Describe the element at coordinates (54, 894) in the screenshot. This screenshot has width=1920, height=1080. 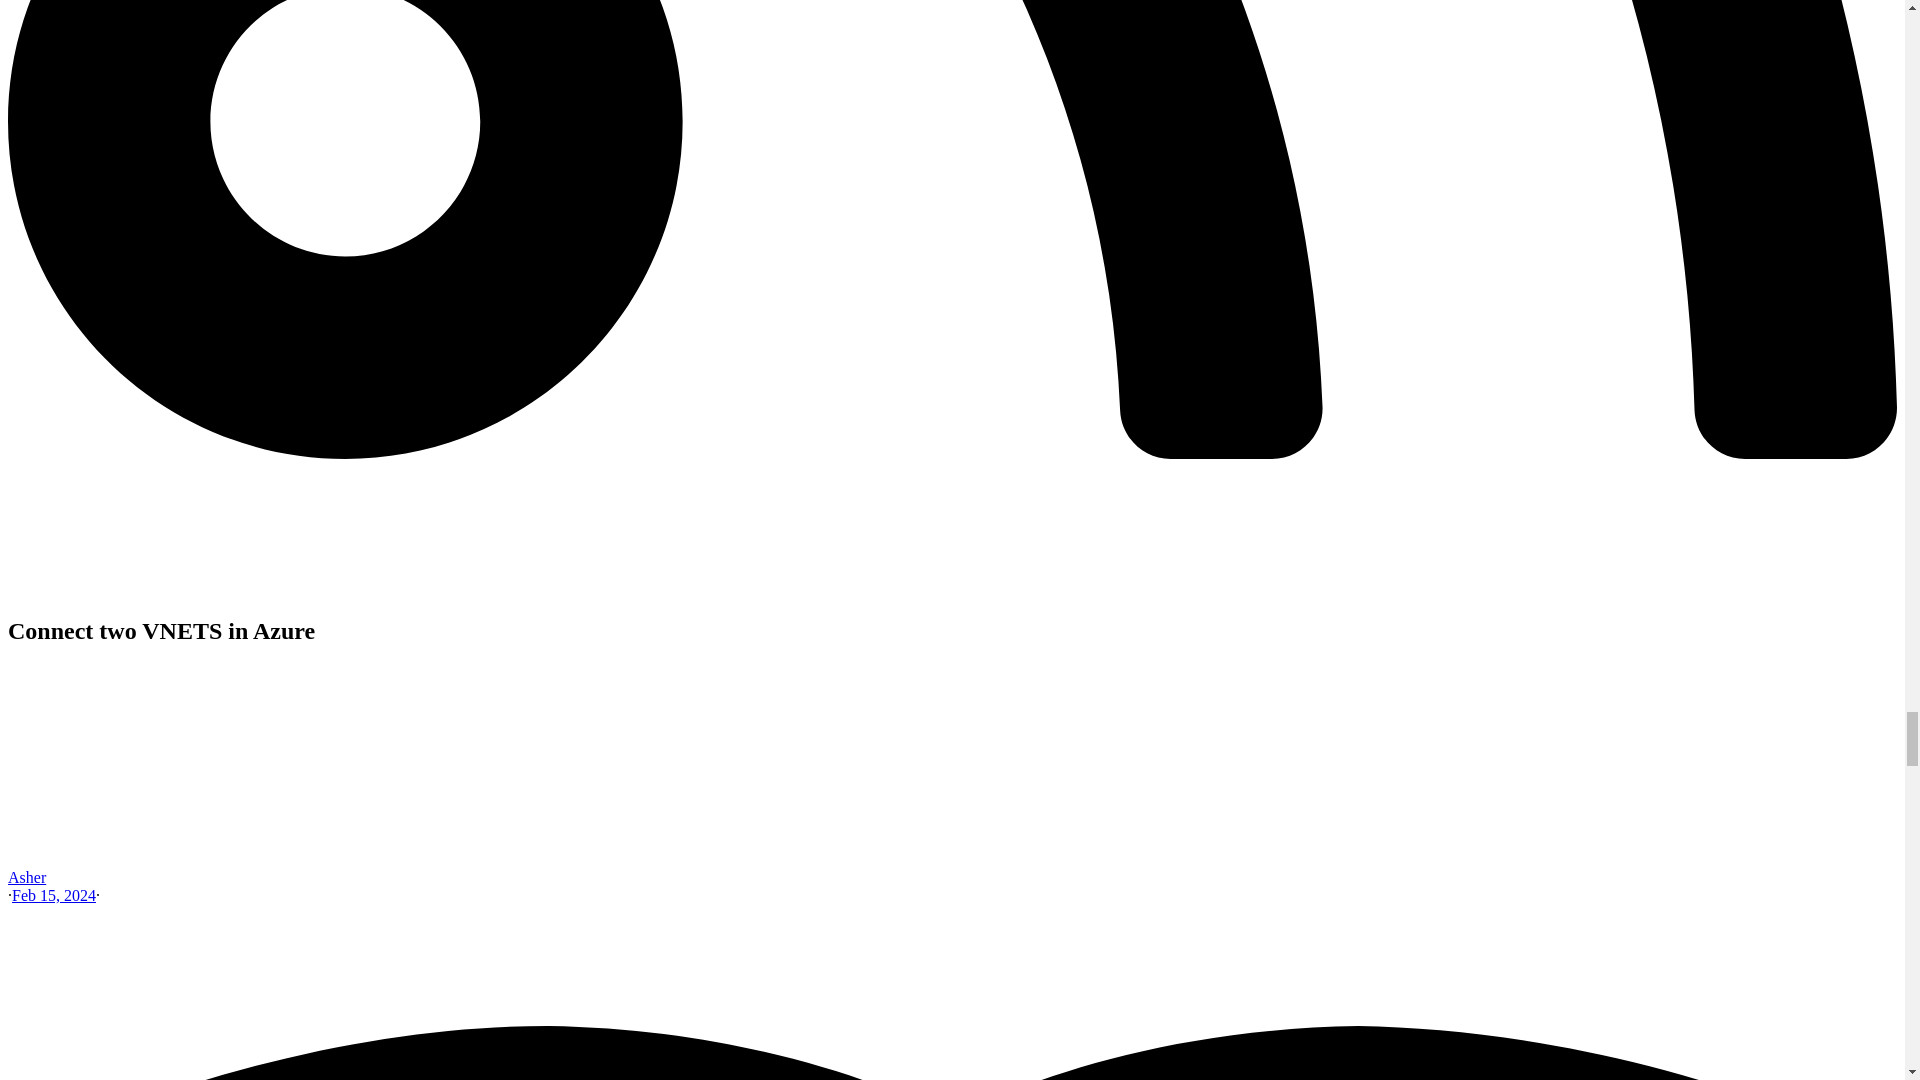
I see `Feb 15, 2024` at that location.